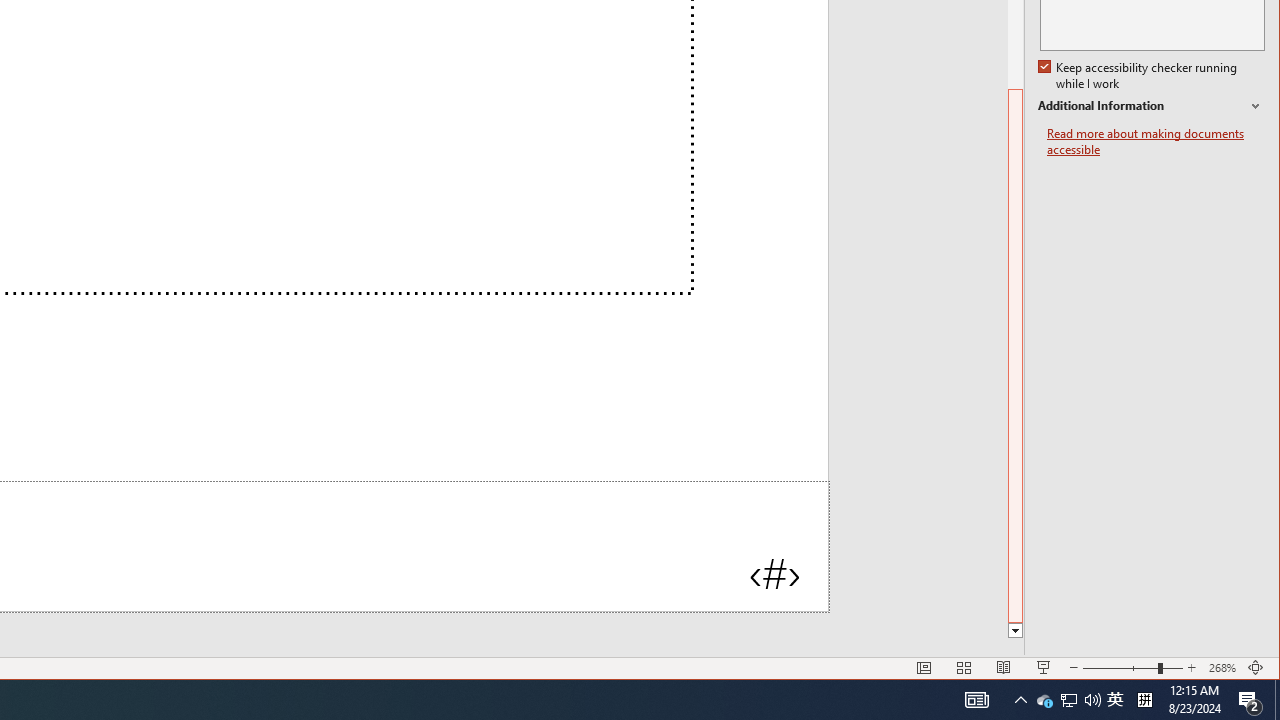 The width and height of the screenshot is (1280, 720). Describe the element at coordinates (1068, 700) in the screenshot. I see `User Promoted Notification Area` at that location.